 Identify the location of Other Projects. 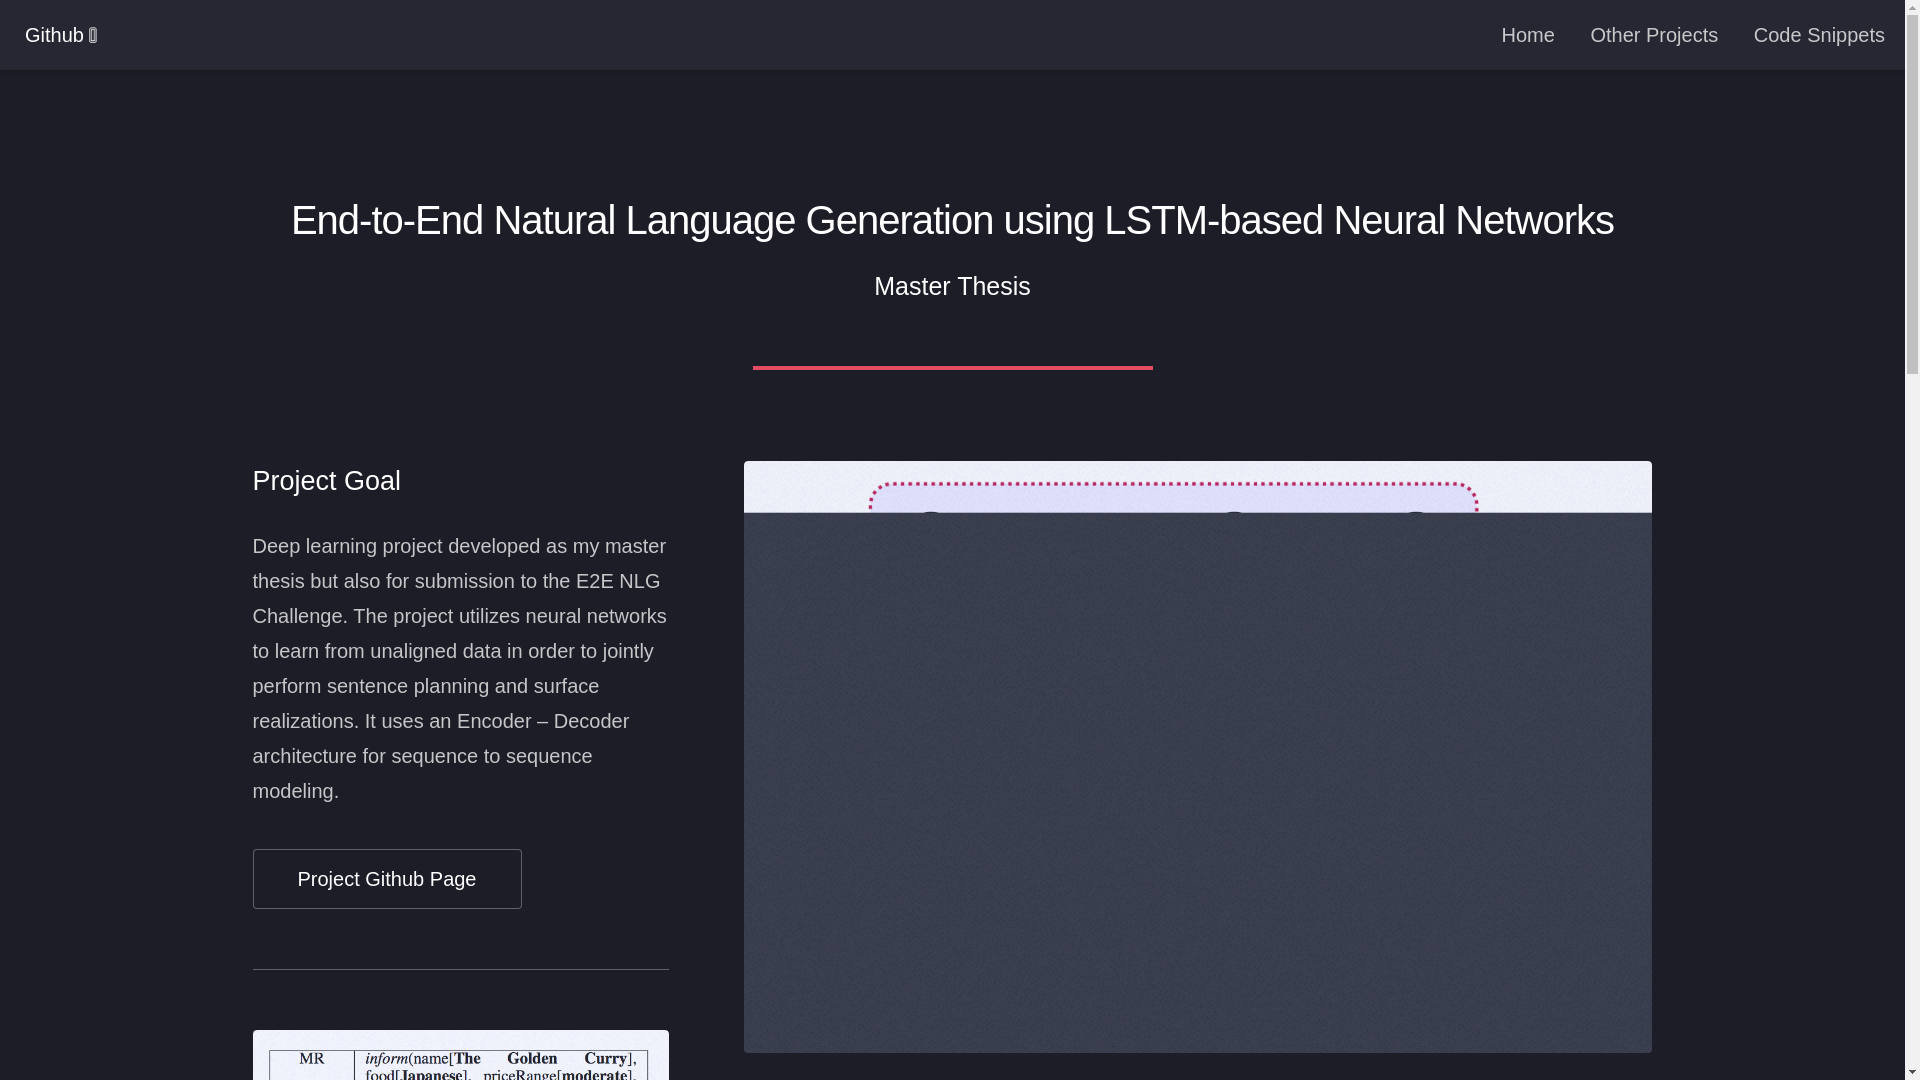
(1654, 35).